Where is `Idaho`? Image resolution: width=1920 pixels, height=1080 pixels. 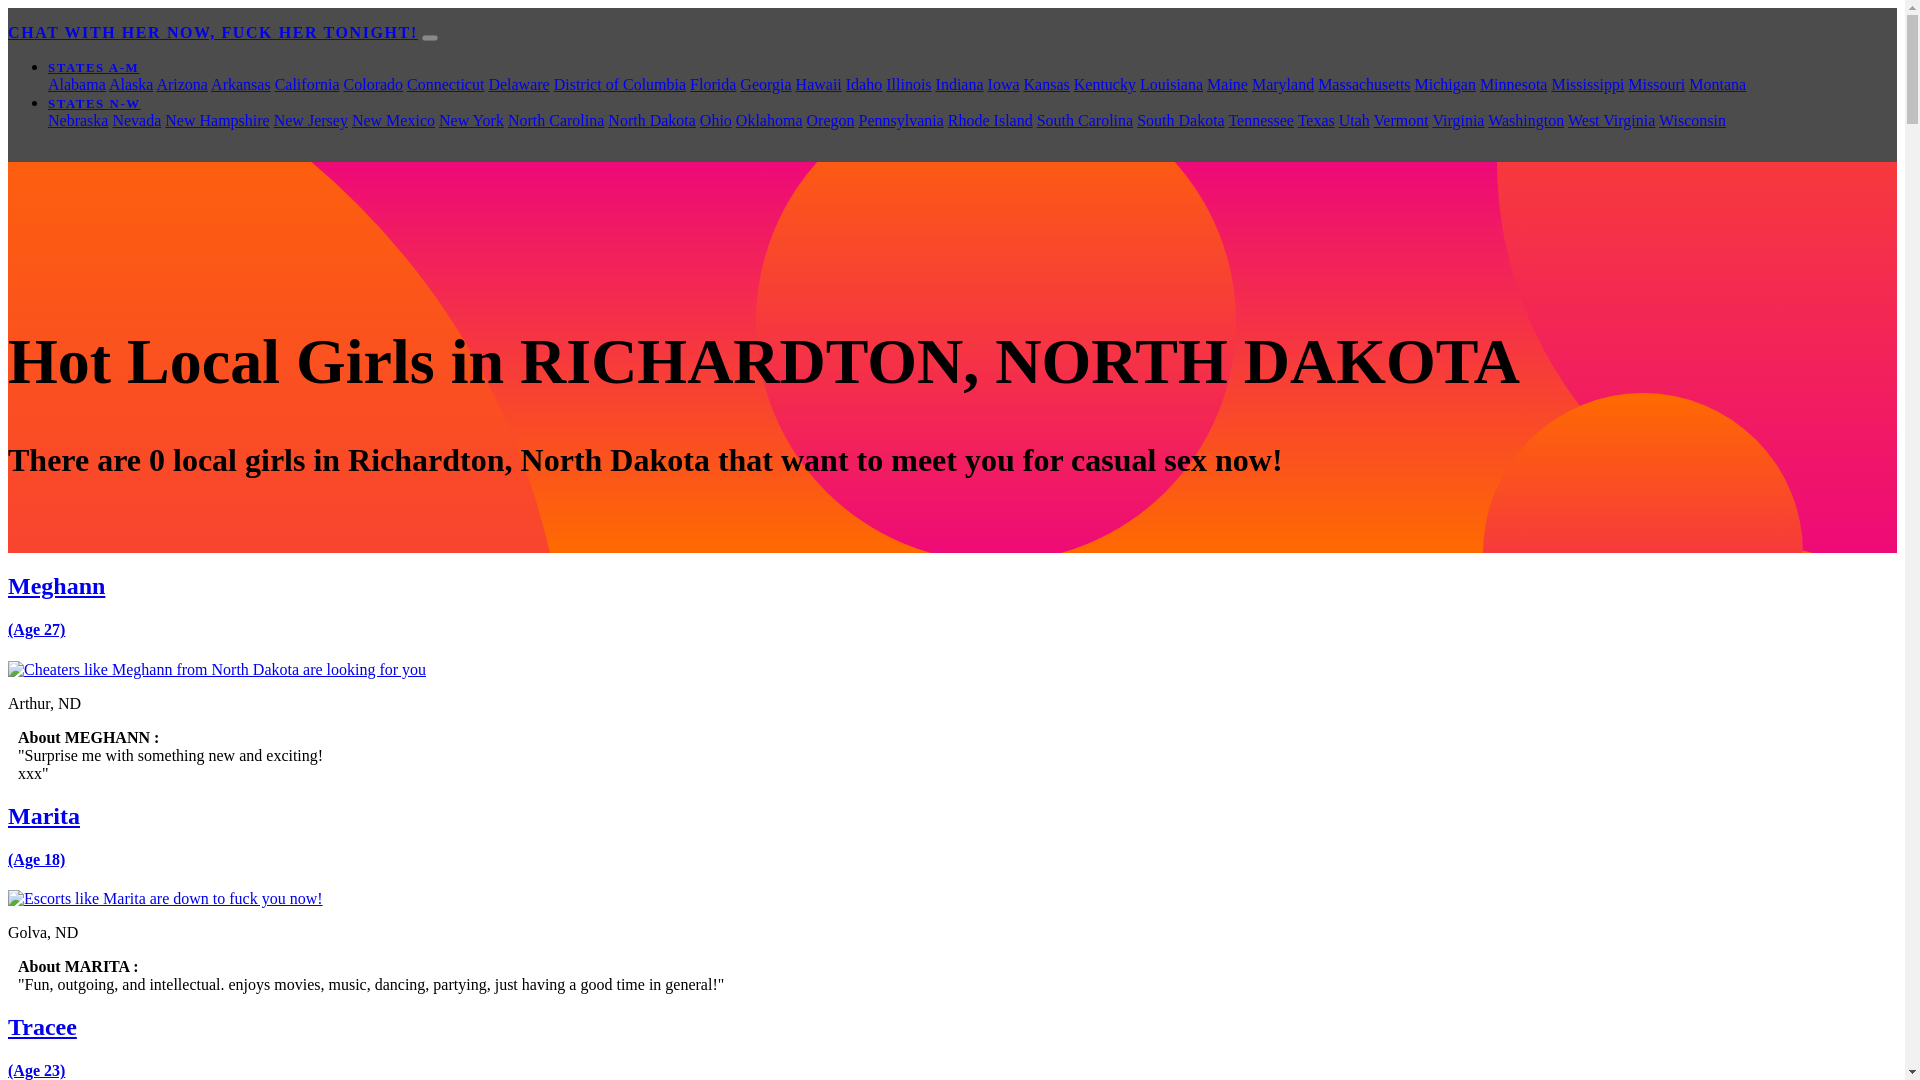 Idaho is located at coordinates (864, 84).